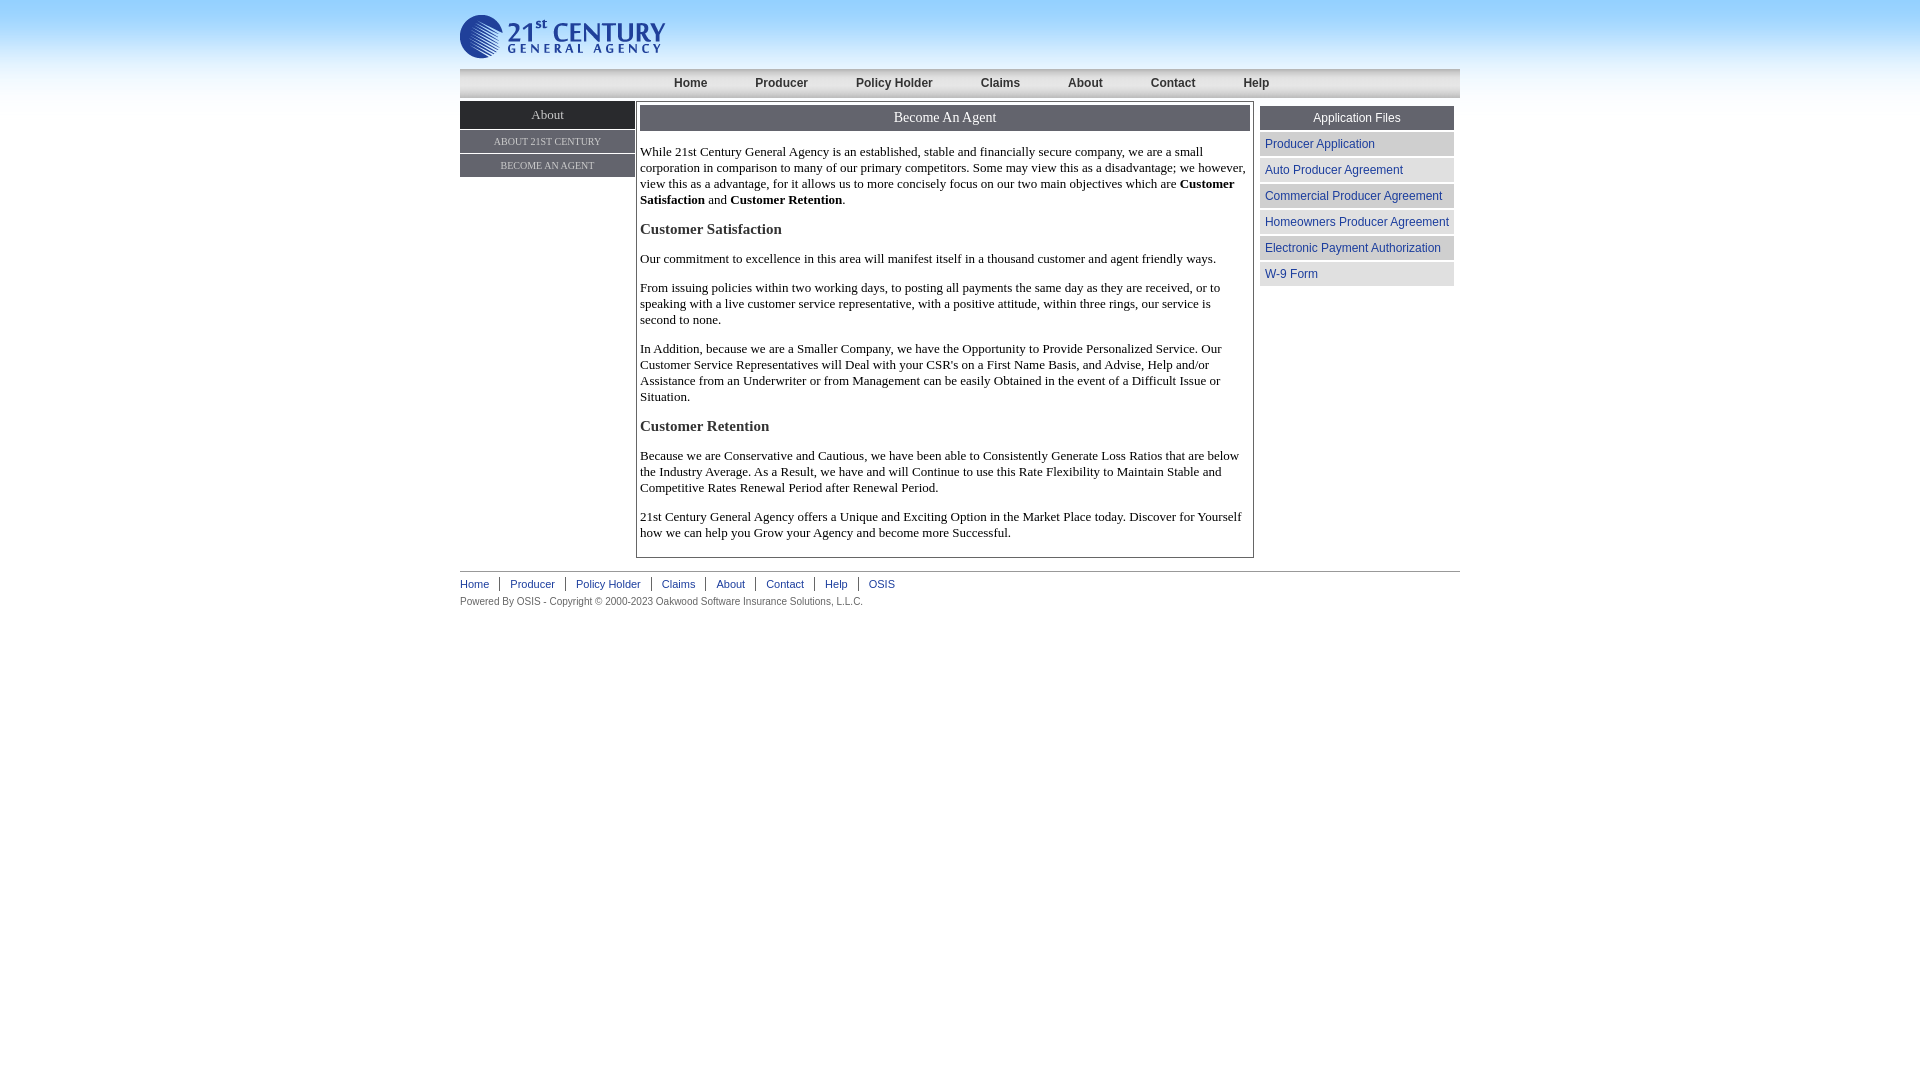 The height and width of the screenshot is (1080, 1920). What do you see at coordinates (1353, 248) in the screenshot?
I see `Electronic Payment Authorization` at bounding box center [1353, 248].